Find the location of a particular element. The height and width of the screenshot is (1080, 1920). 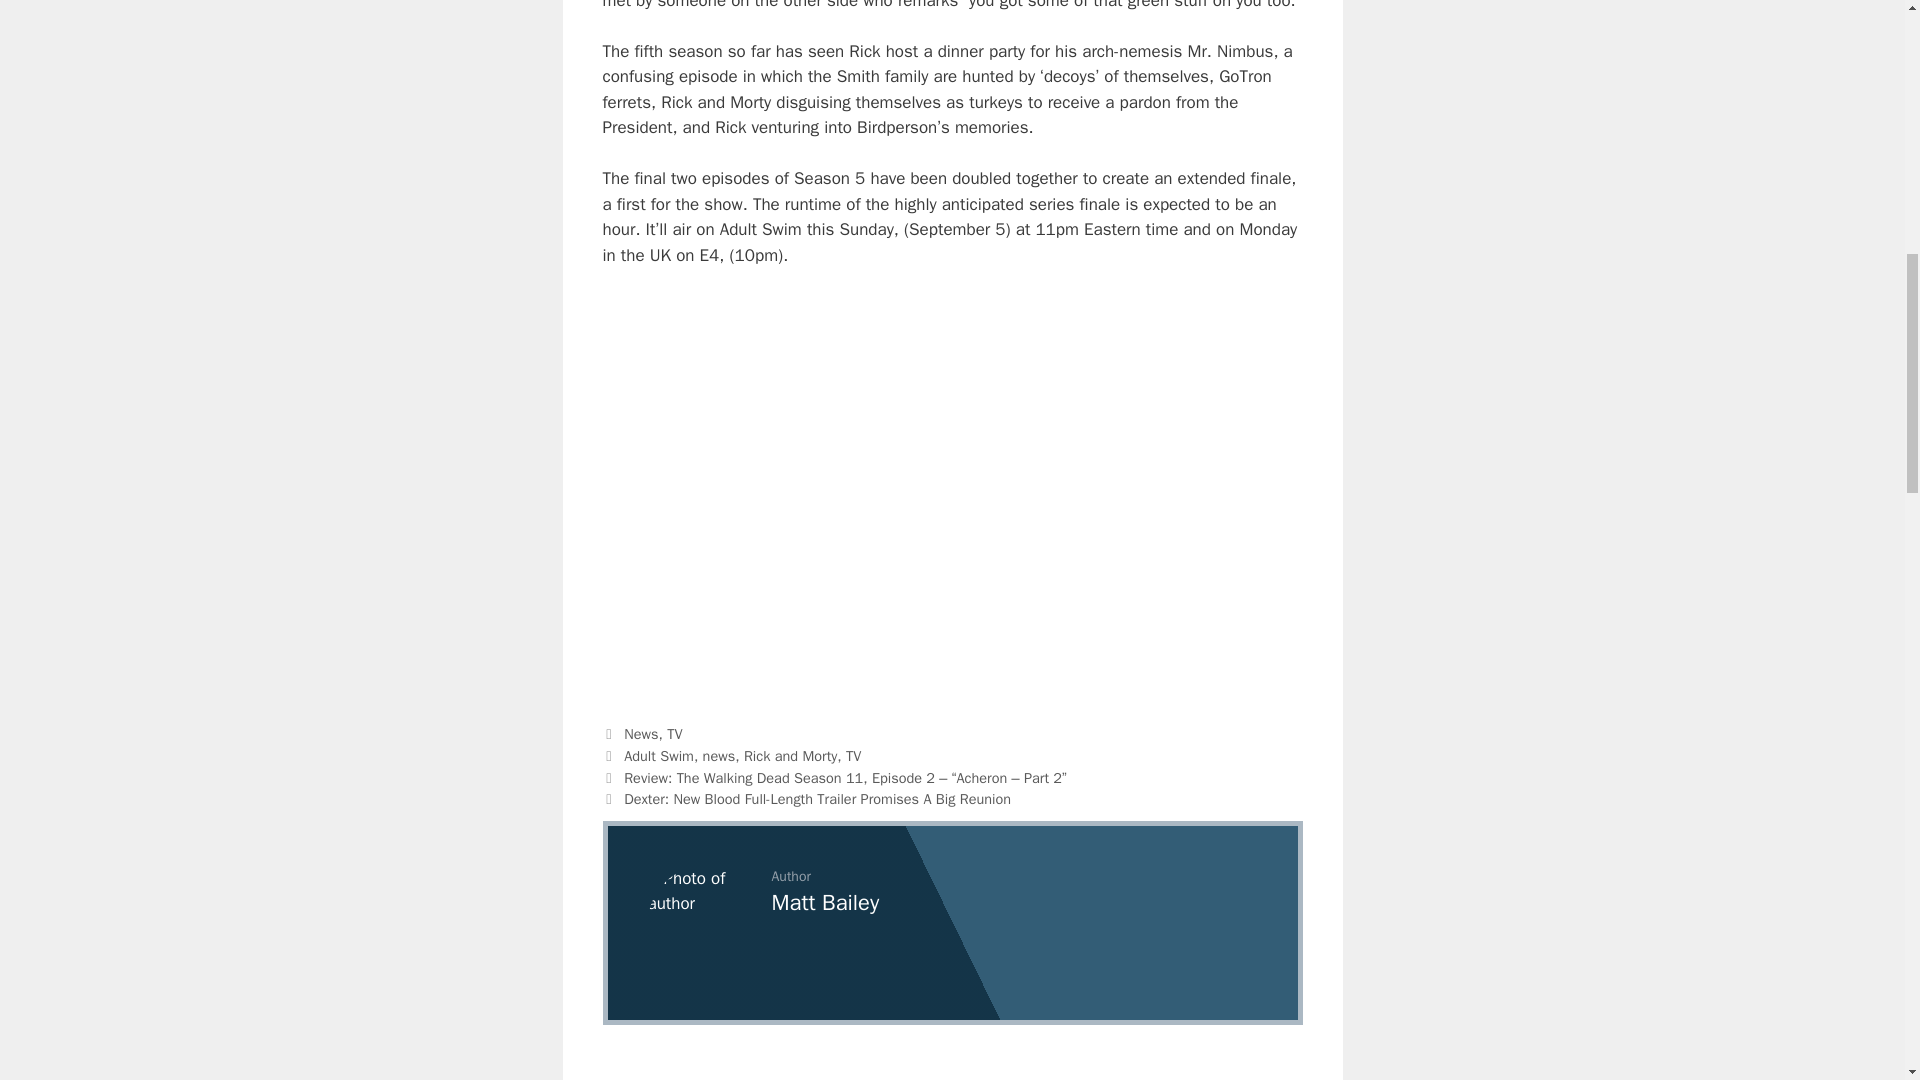

Rick and Morty is located at coordinates (790, 756).